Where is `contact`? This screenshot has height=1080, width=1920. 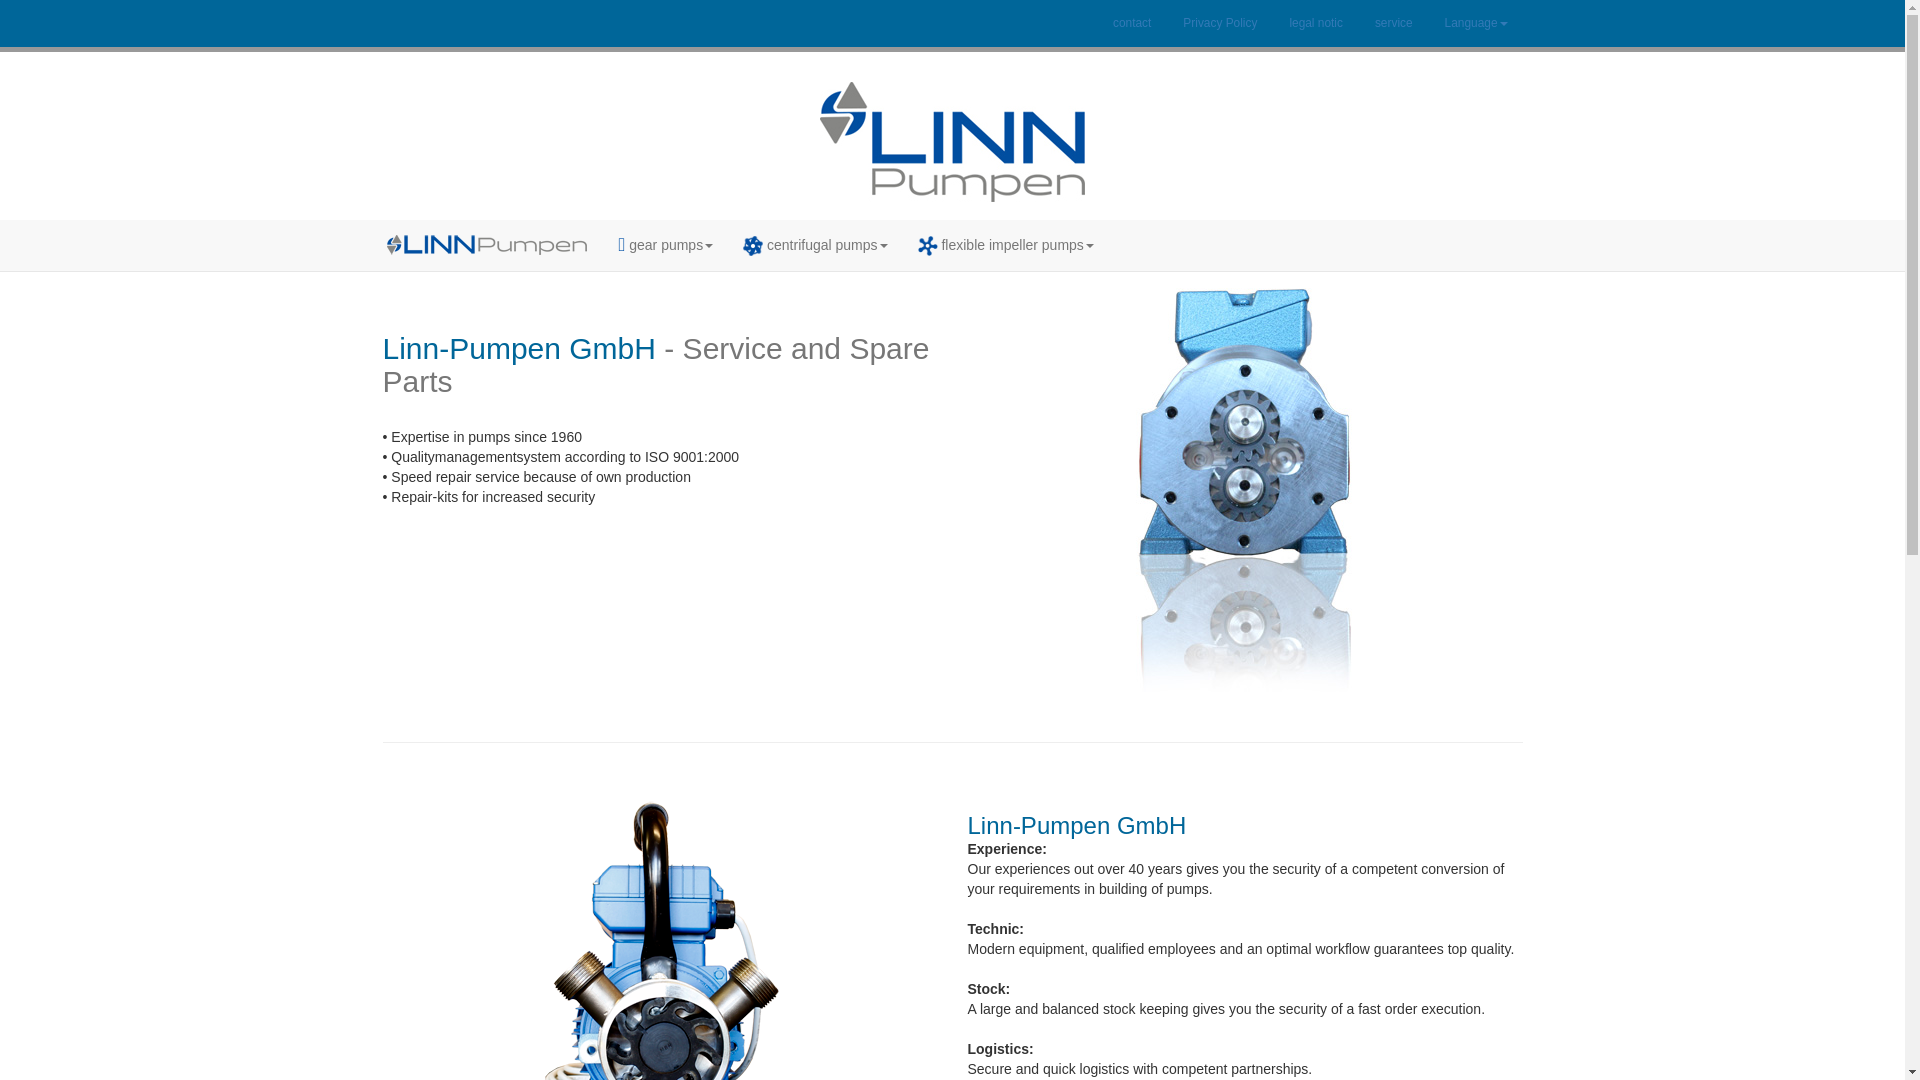 contact is located at coordinates (1132, 24).